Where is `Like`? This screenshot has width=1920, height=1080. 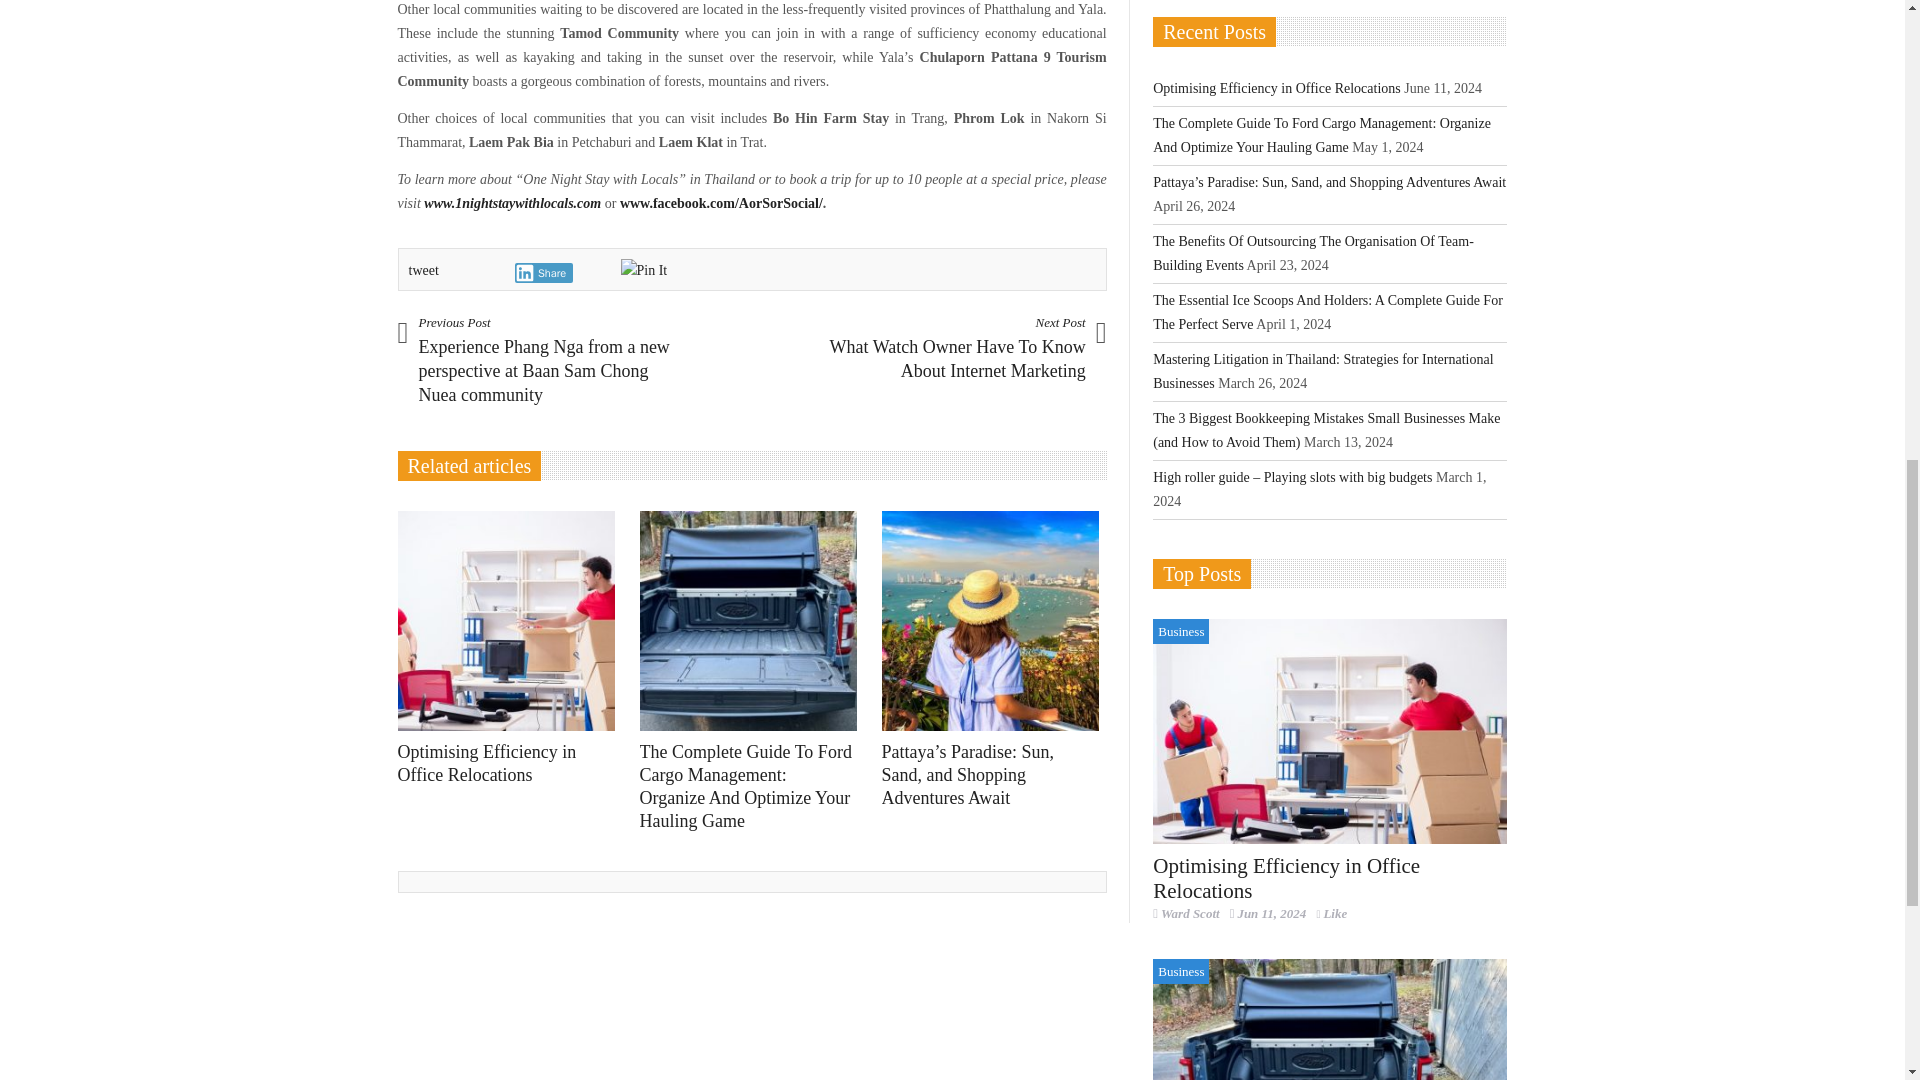 Like is located at coordinates (1331, 914).